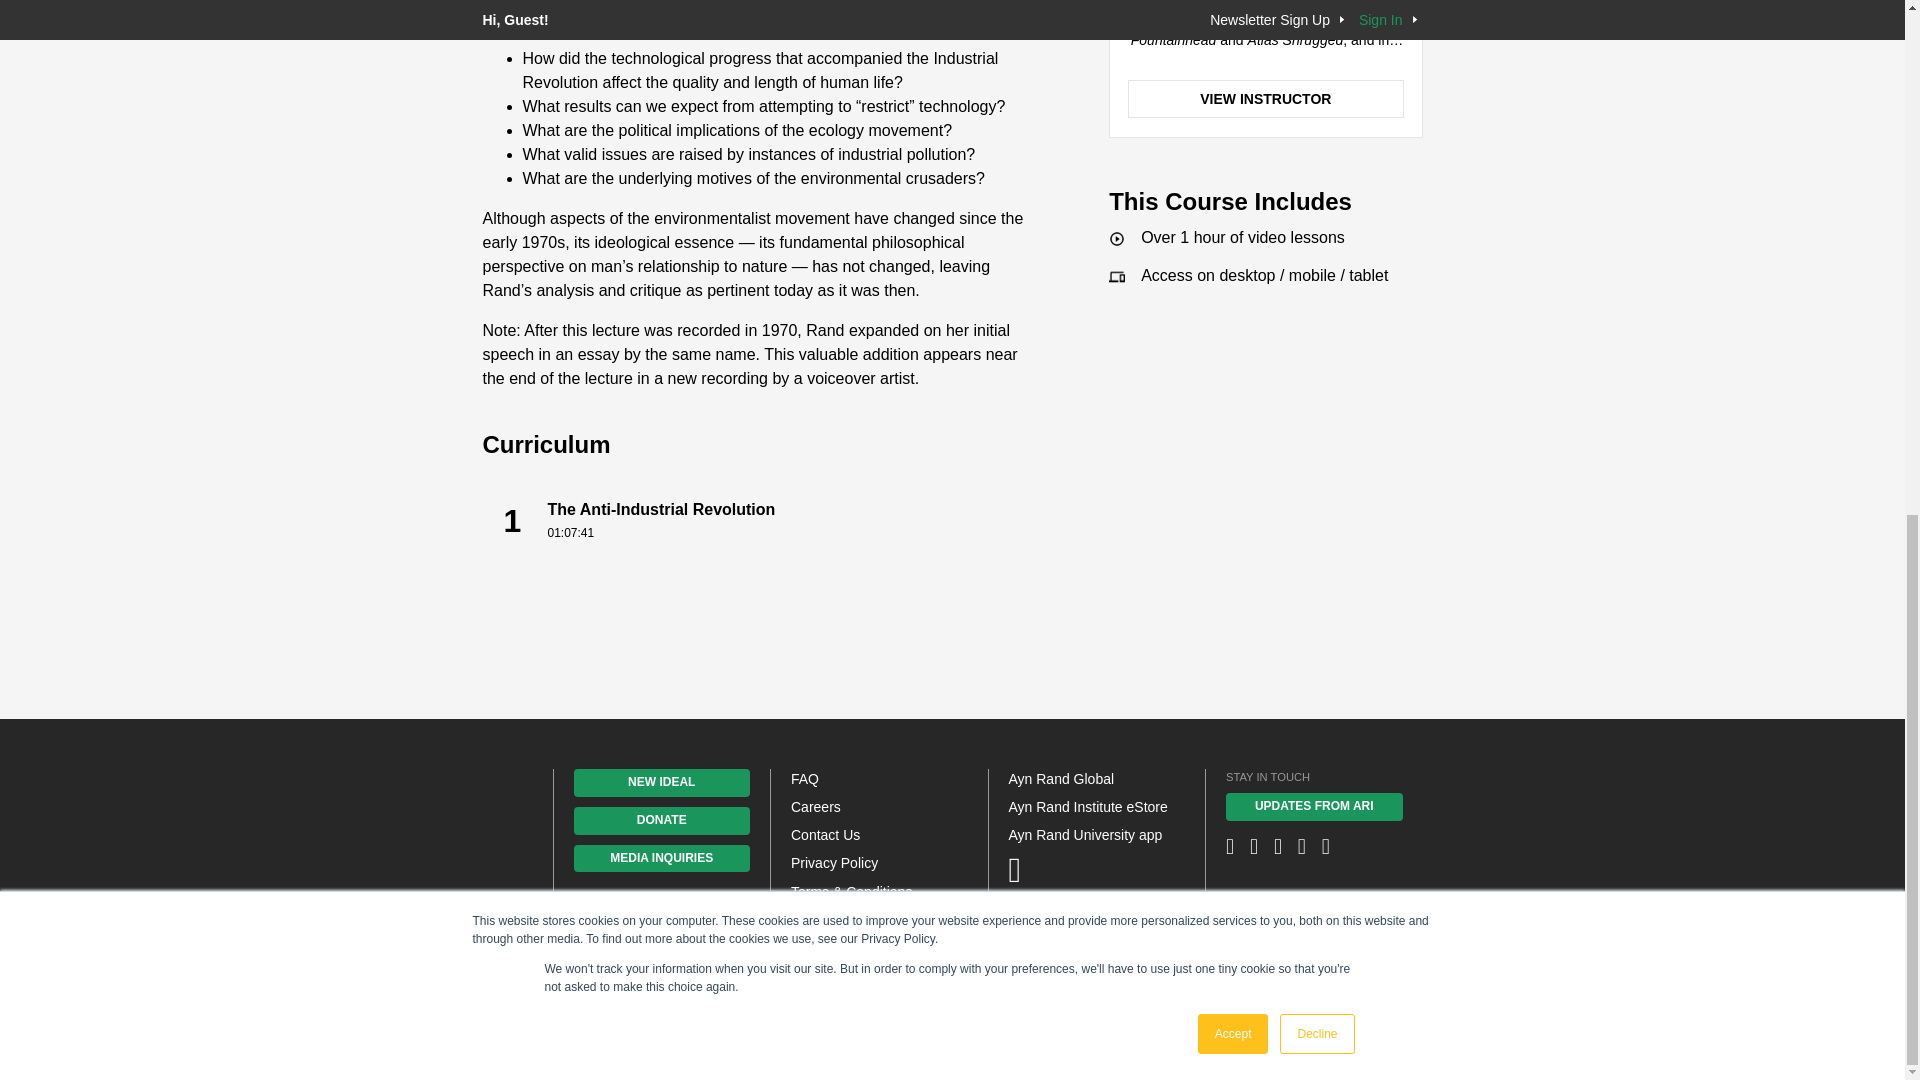 This screenshot has height=1080, width=1920. I want to click on VIEW INSTRUCTOR, so click(790, 521).